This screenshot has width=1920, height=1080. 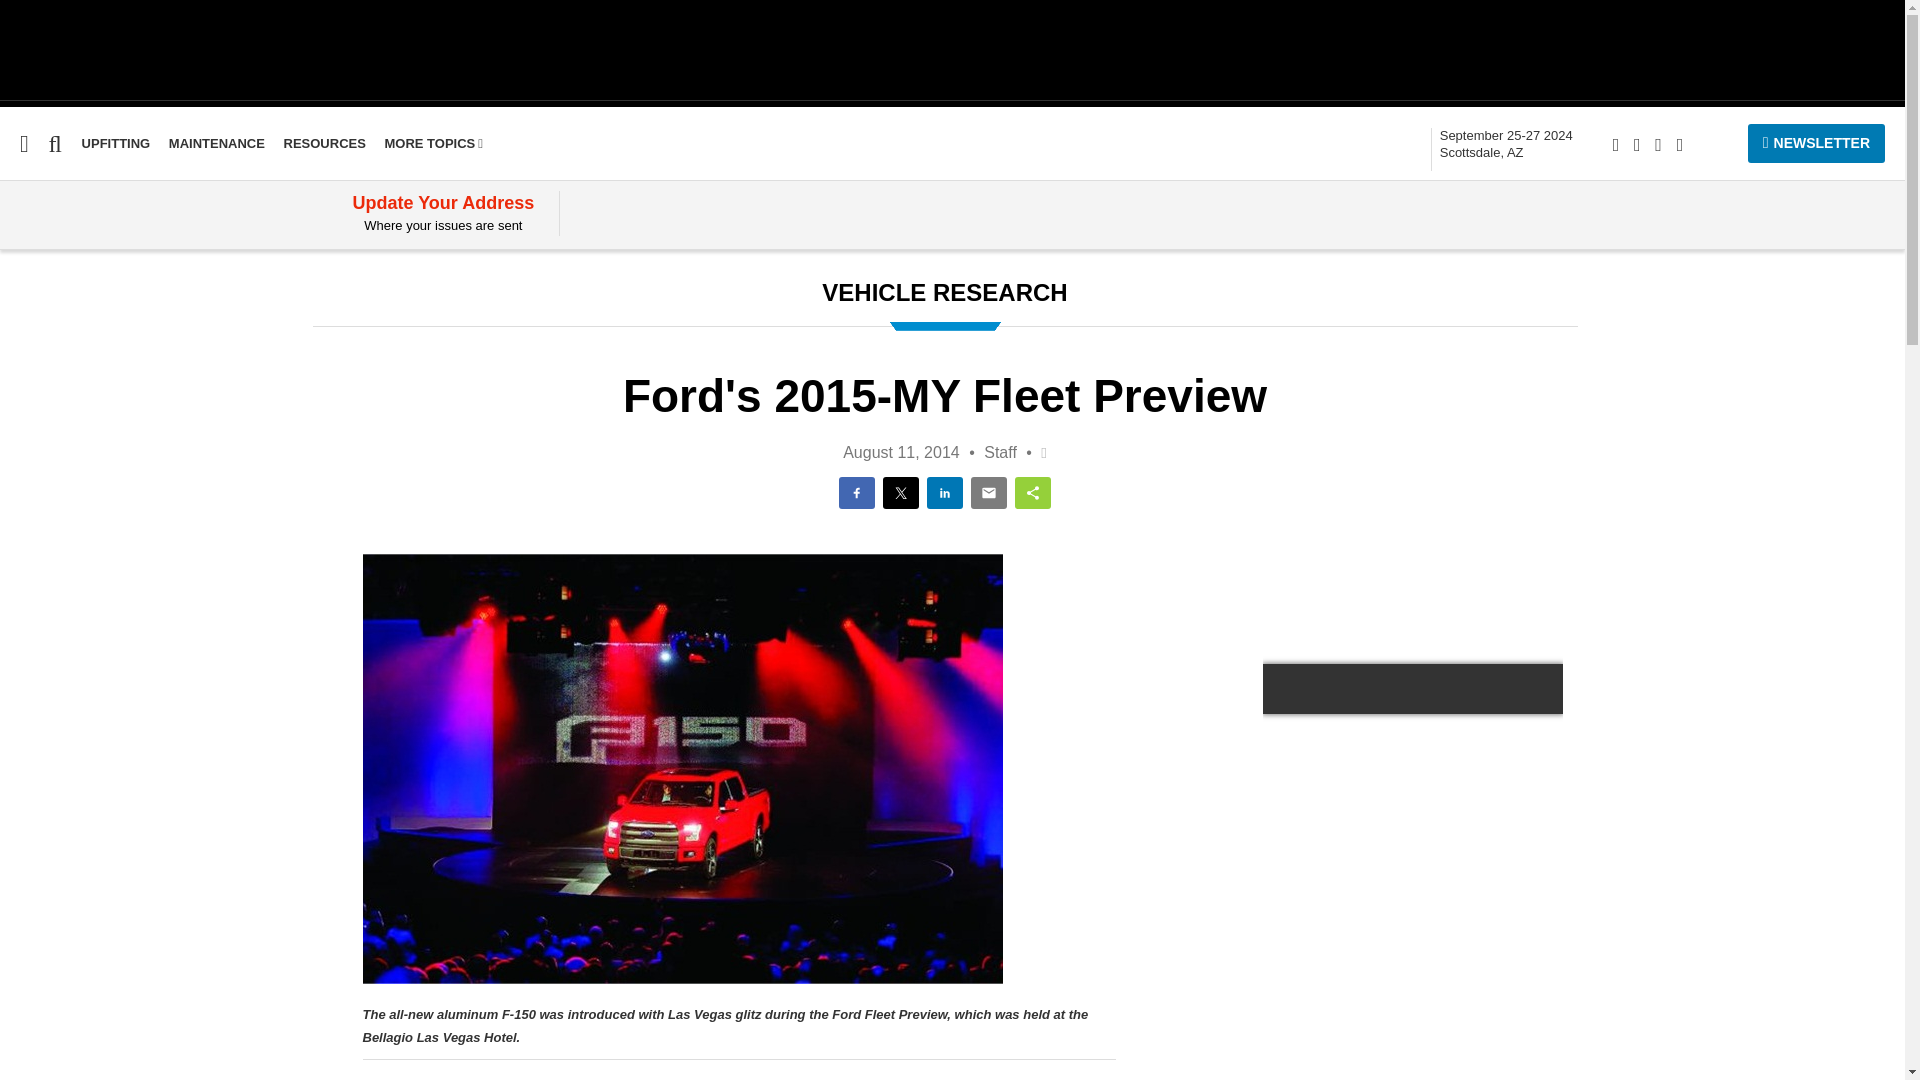 What do you see at coordinates (48, 349) in the screenshot?
I see `Maintenance` at bounding box center [48, 349].